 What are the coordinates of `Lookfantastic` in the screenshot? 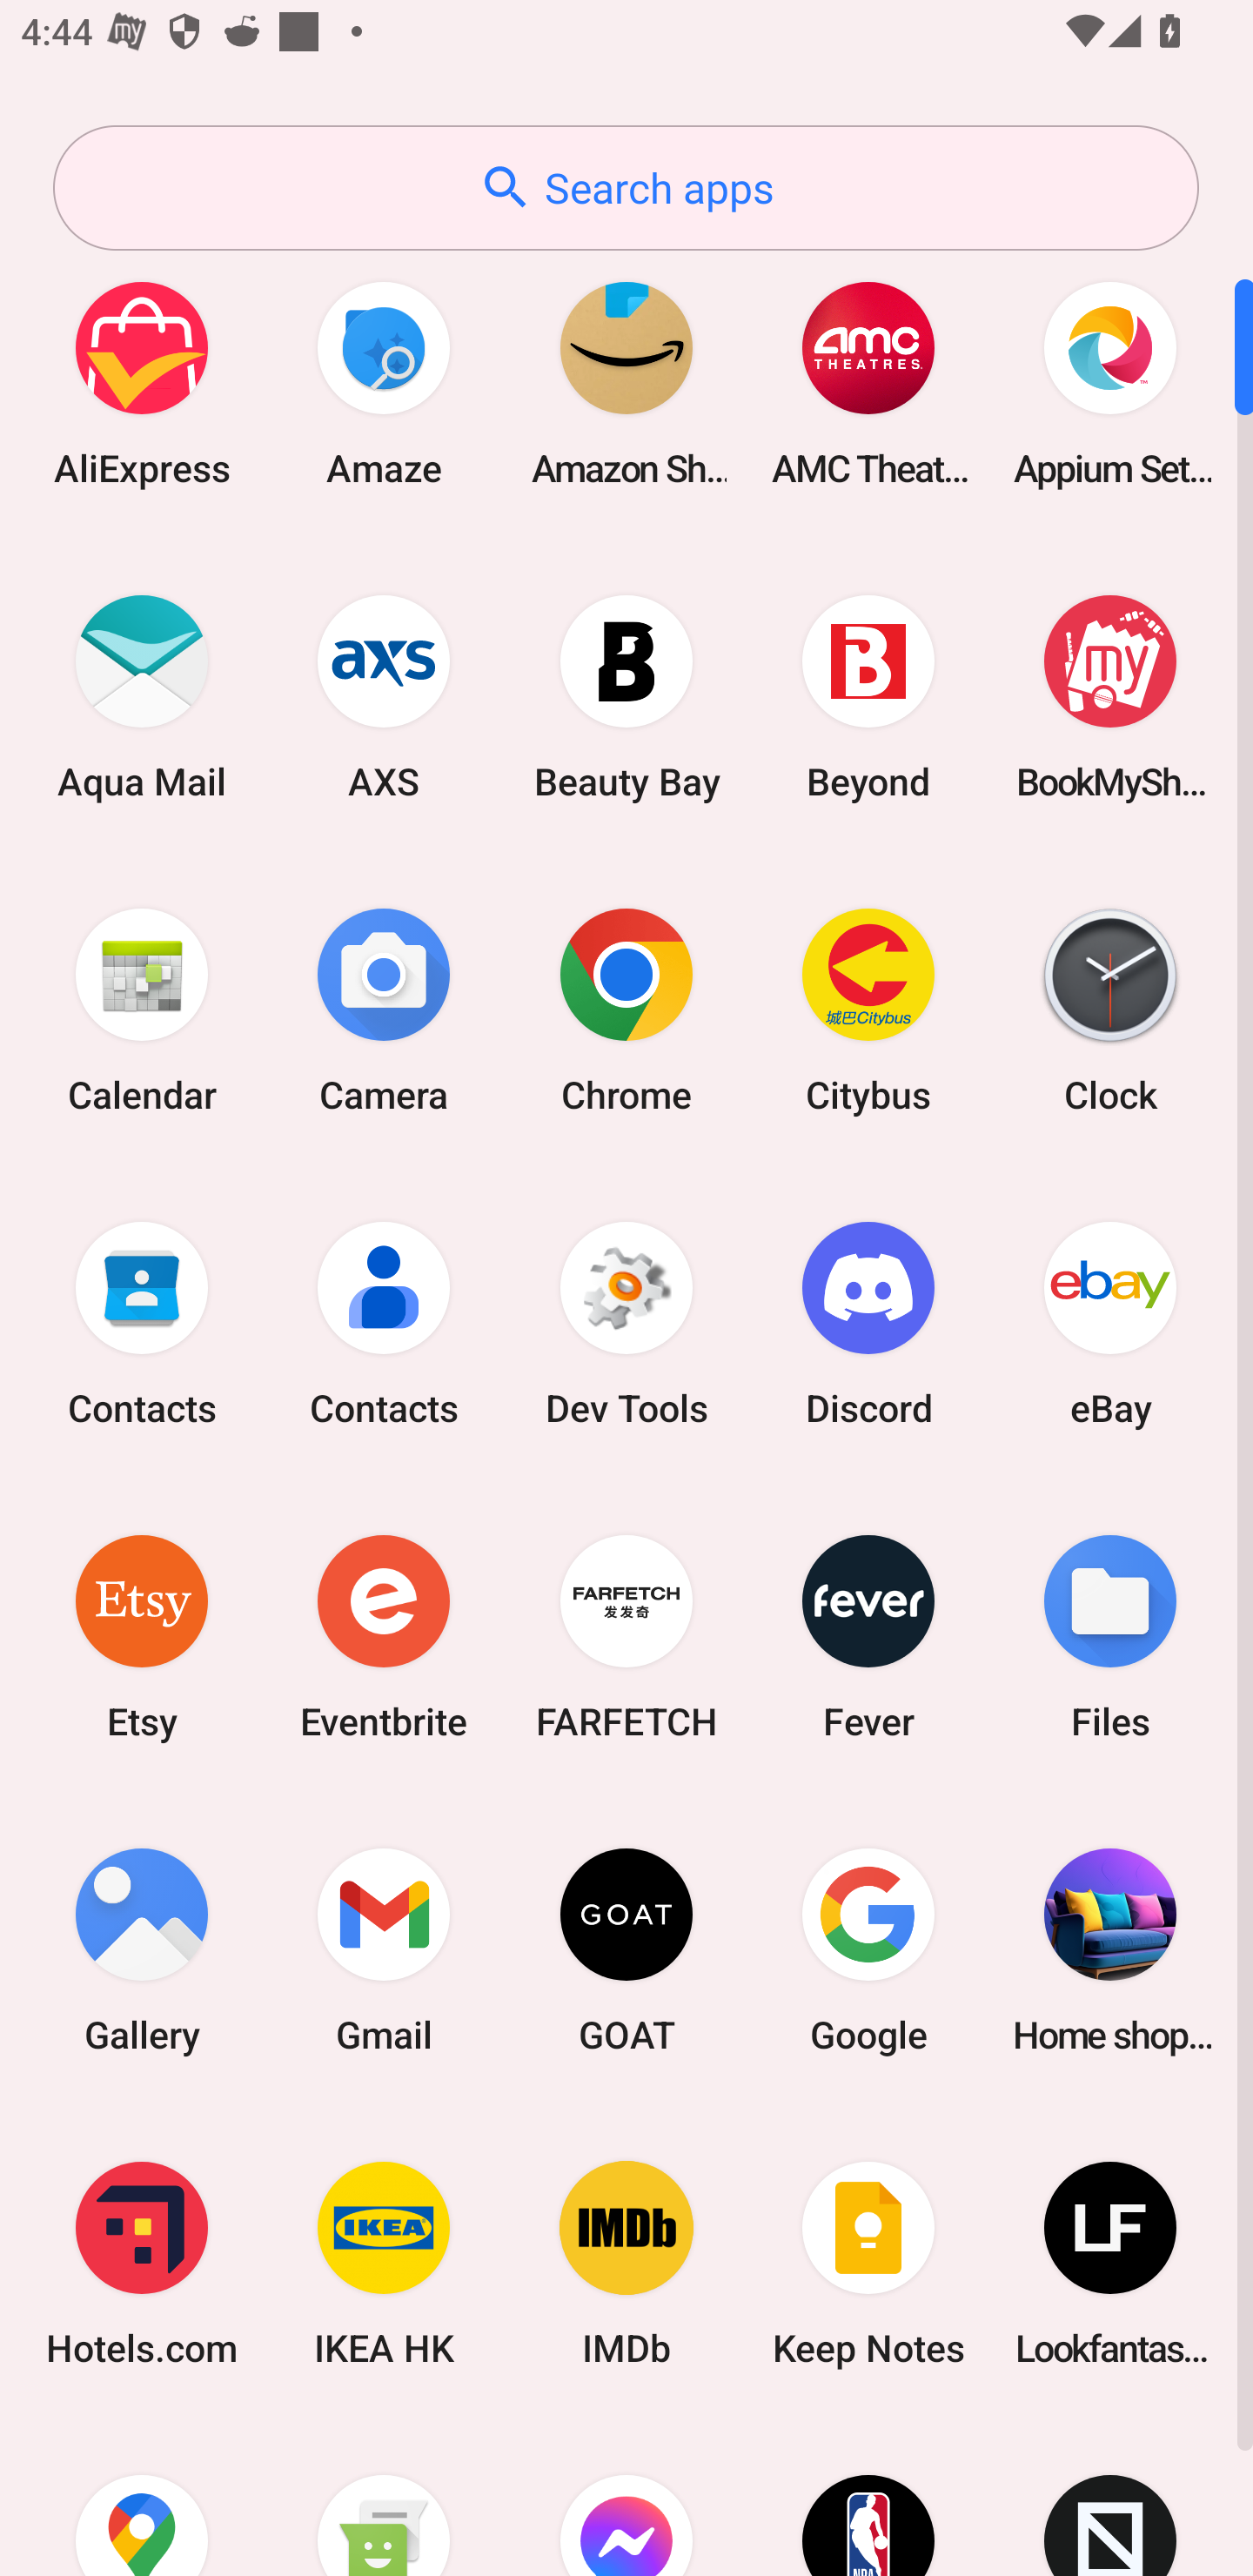 It's located at (1110, 2264).